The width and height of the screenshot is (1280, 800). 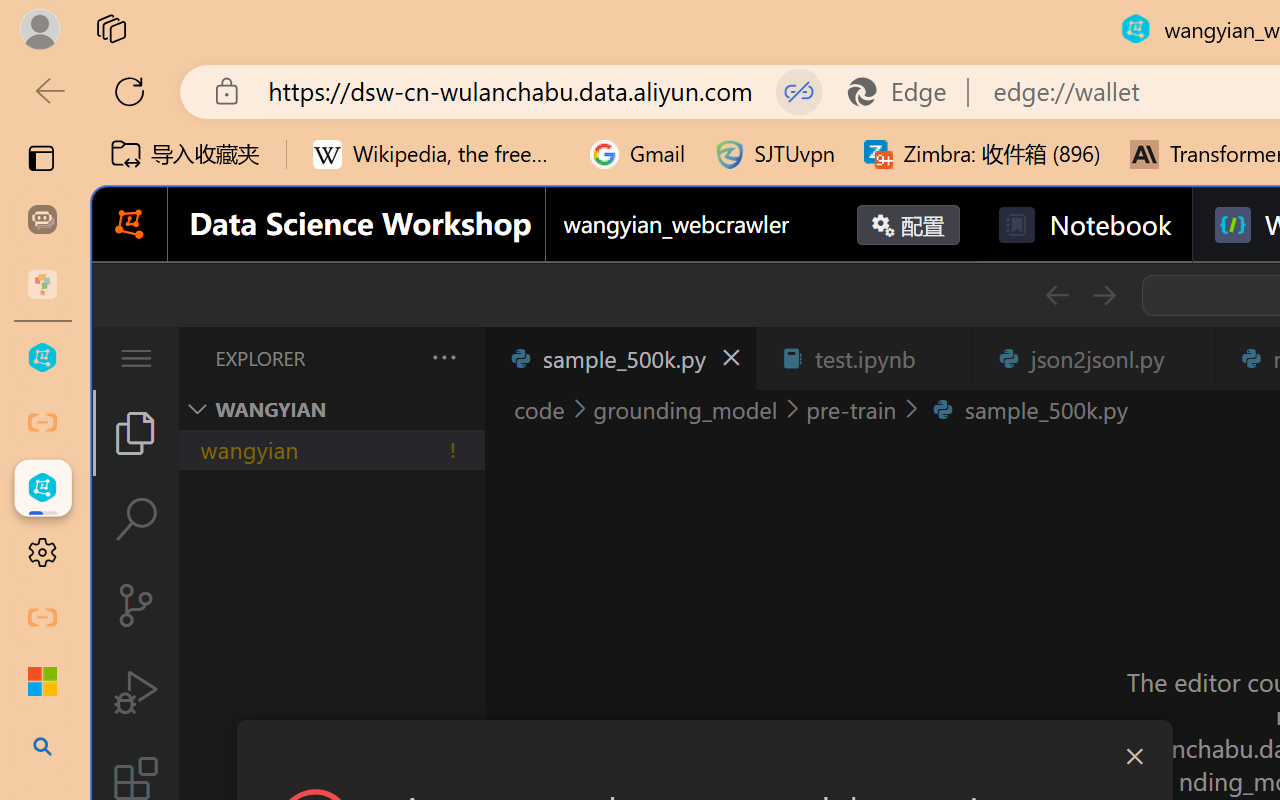 What do you see at coordinates (1134, 756) in the screenshot?
I see `Close Dialog` at bounding box center [1134, 756].